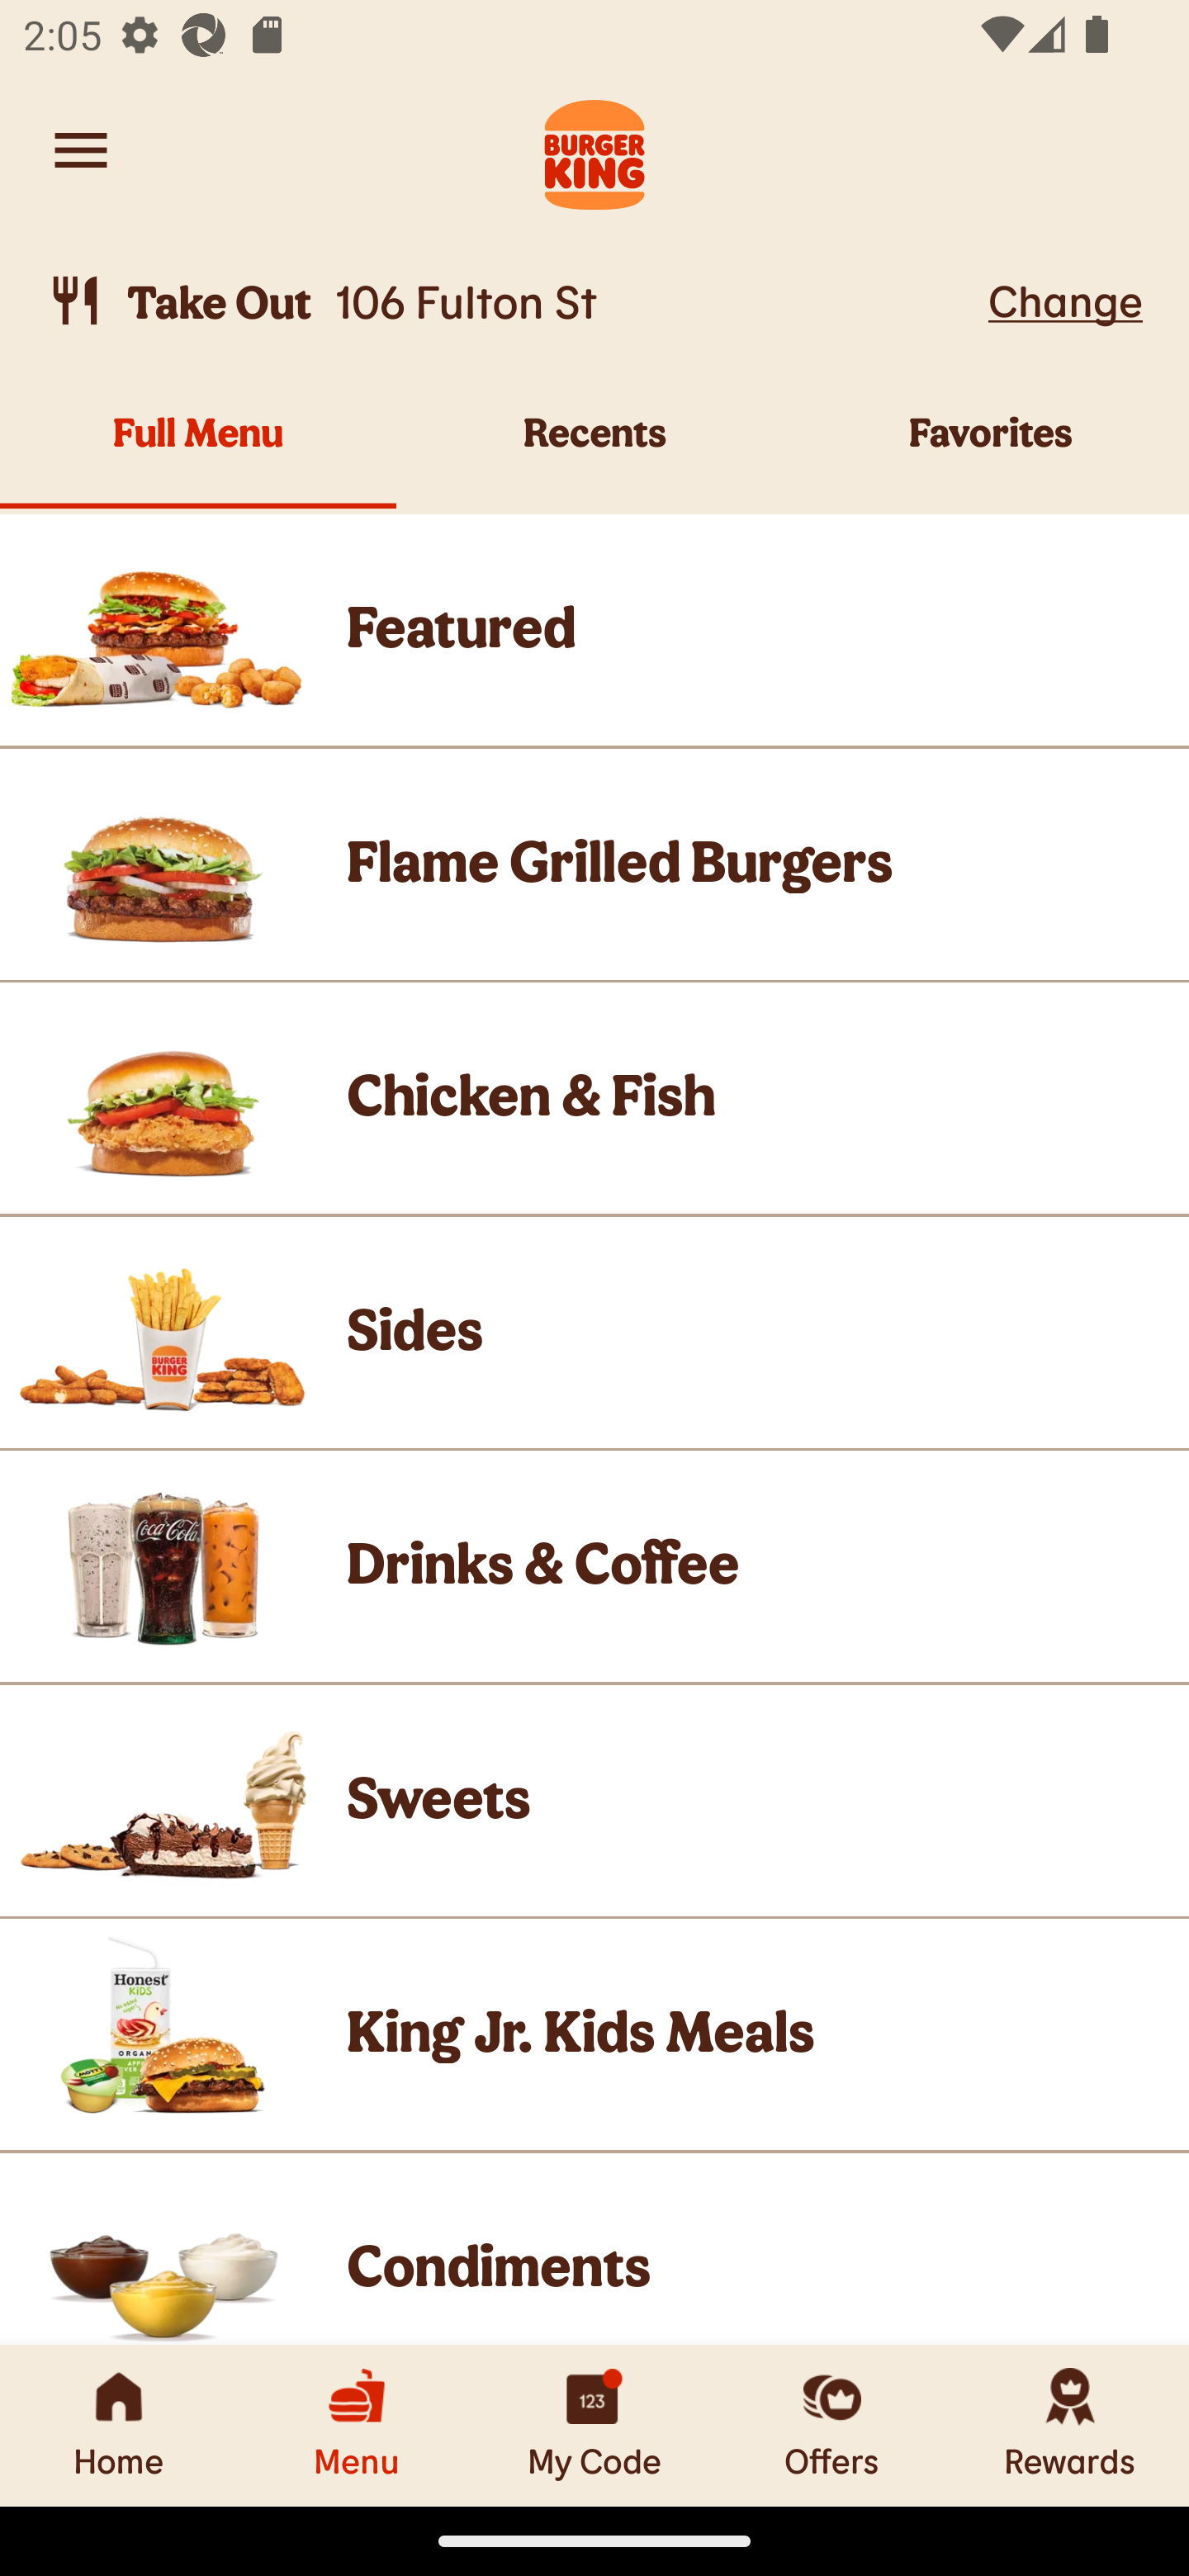 The image size is (1189, 2576). What do you see at coordinates (594, 451) in the screenshot?
I see `Recents` at bounding box center [594, 451].